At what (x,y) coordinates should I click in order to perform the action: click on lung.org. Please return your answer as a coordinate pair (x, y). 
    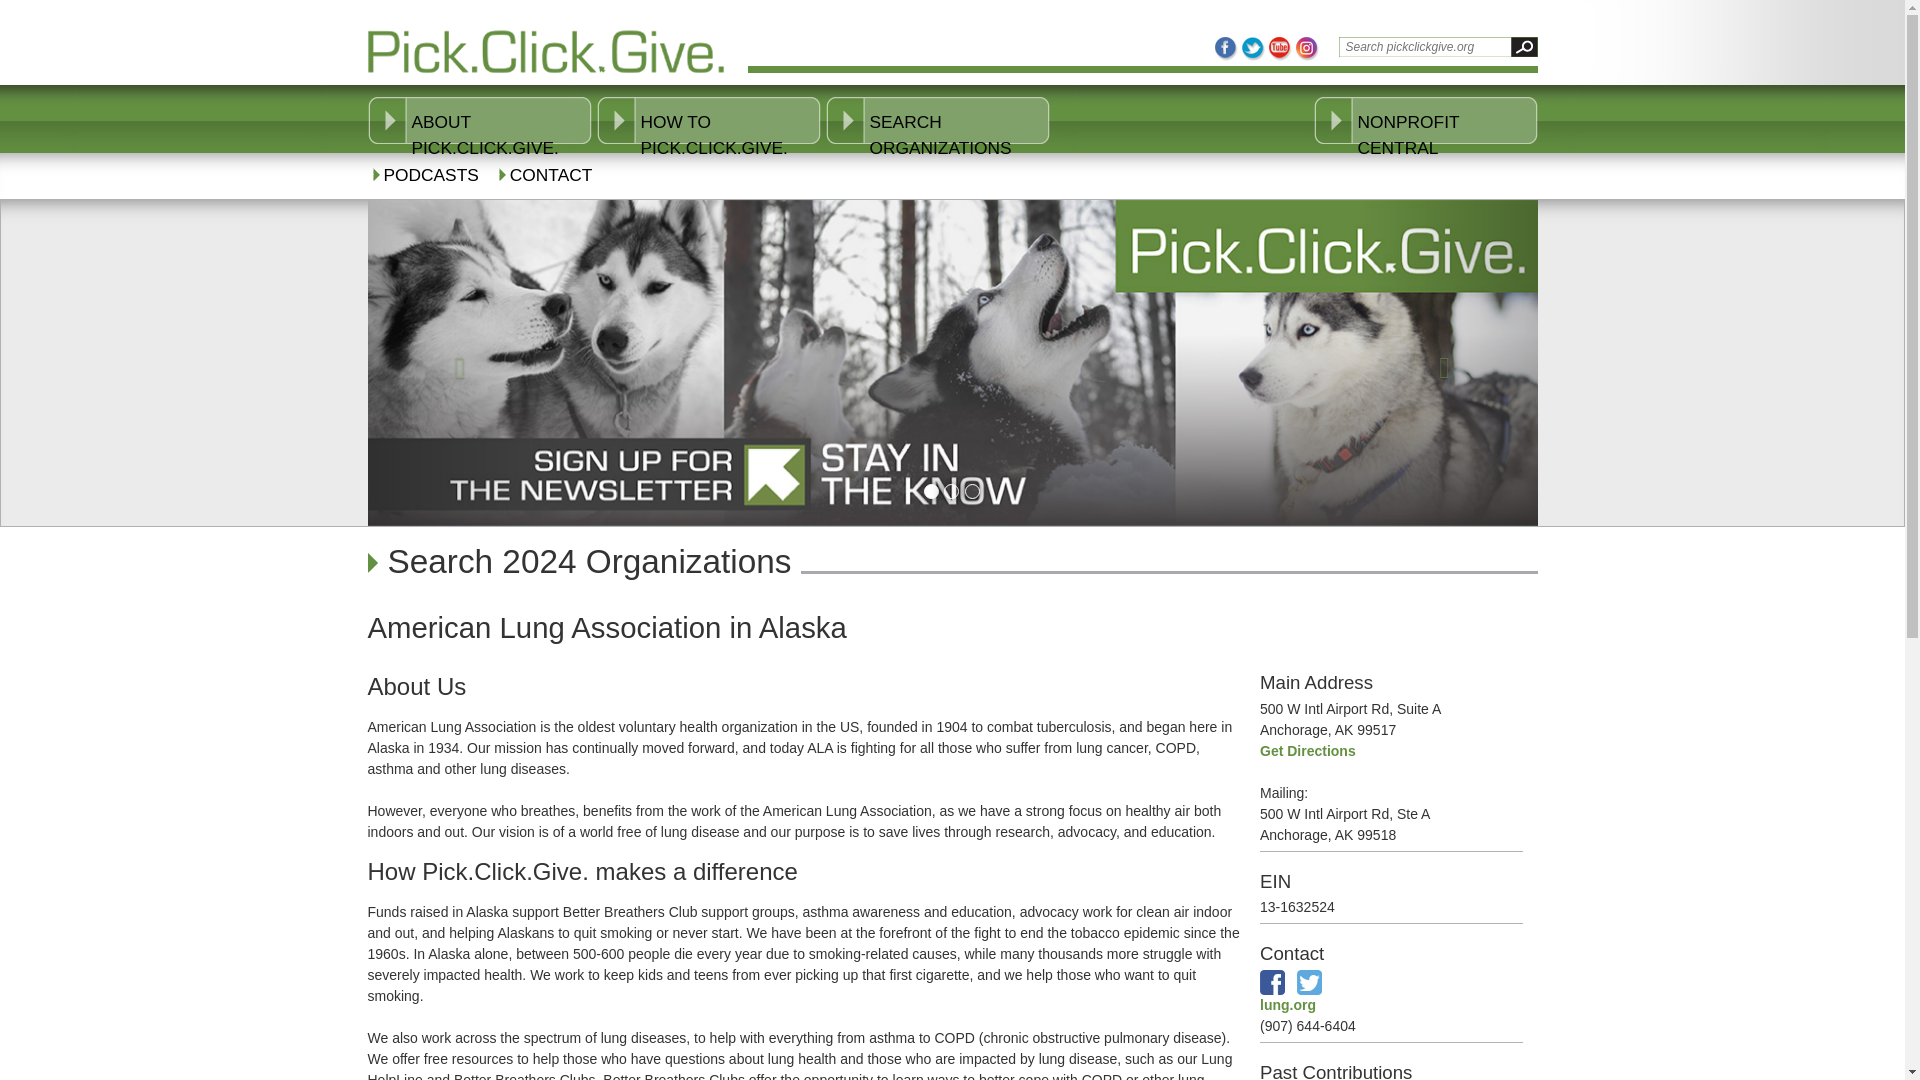
    Looking at the image, I should click on (1287, 1004).